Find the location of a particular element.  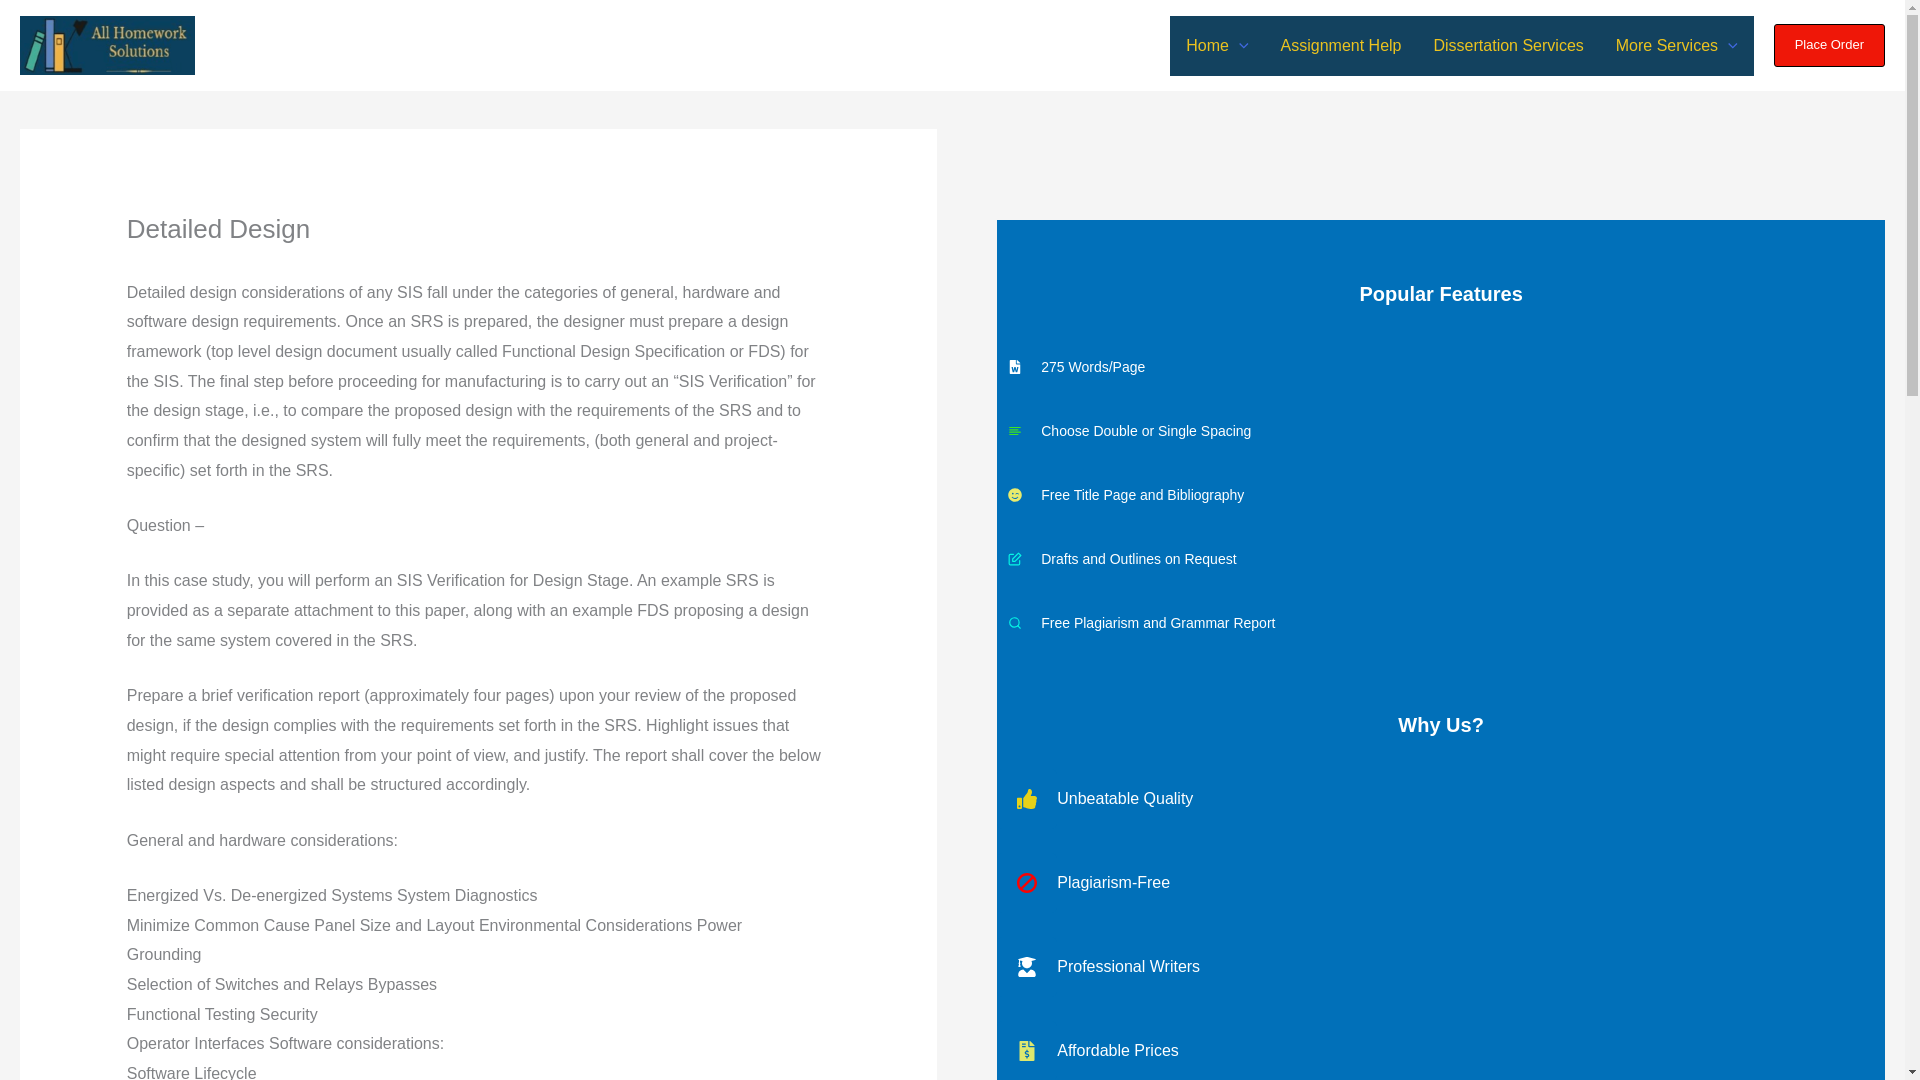

Dissertation Services is located at coordinates (1508, 46).